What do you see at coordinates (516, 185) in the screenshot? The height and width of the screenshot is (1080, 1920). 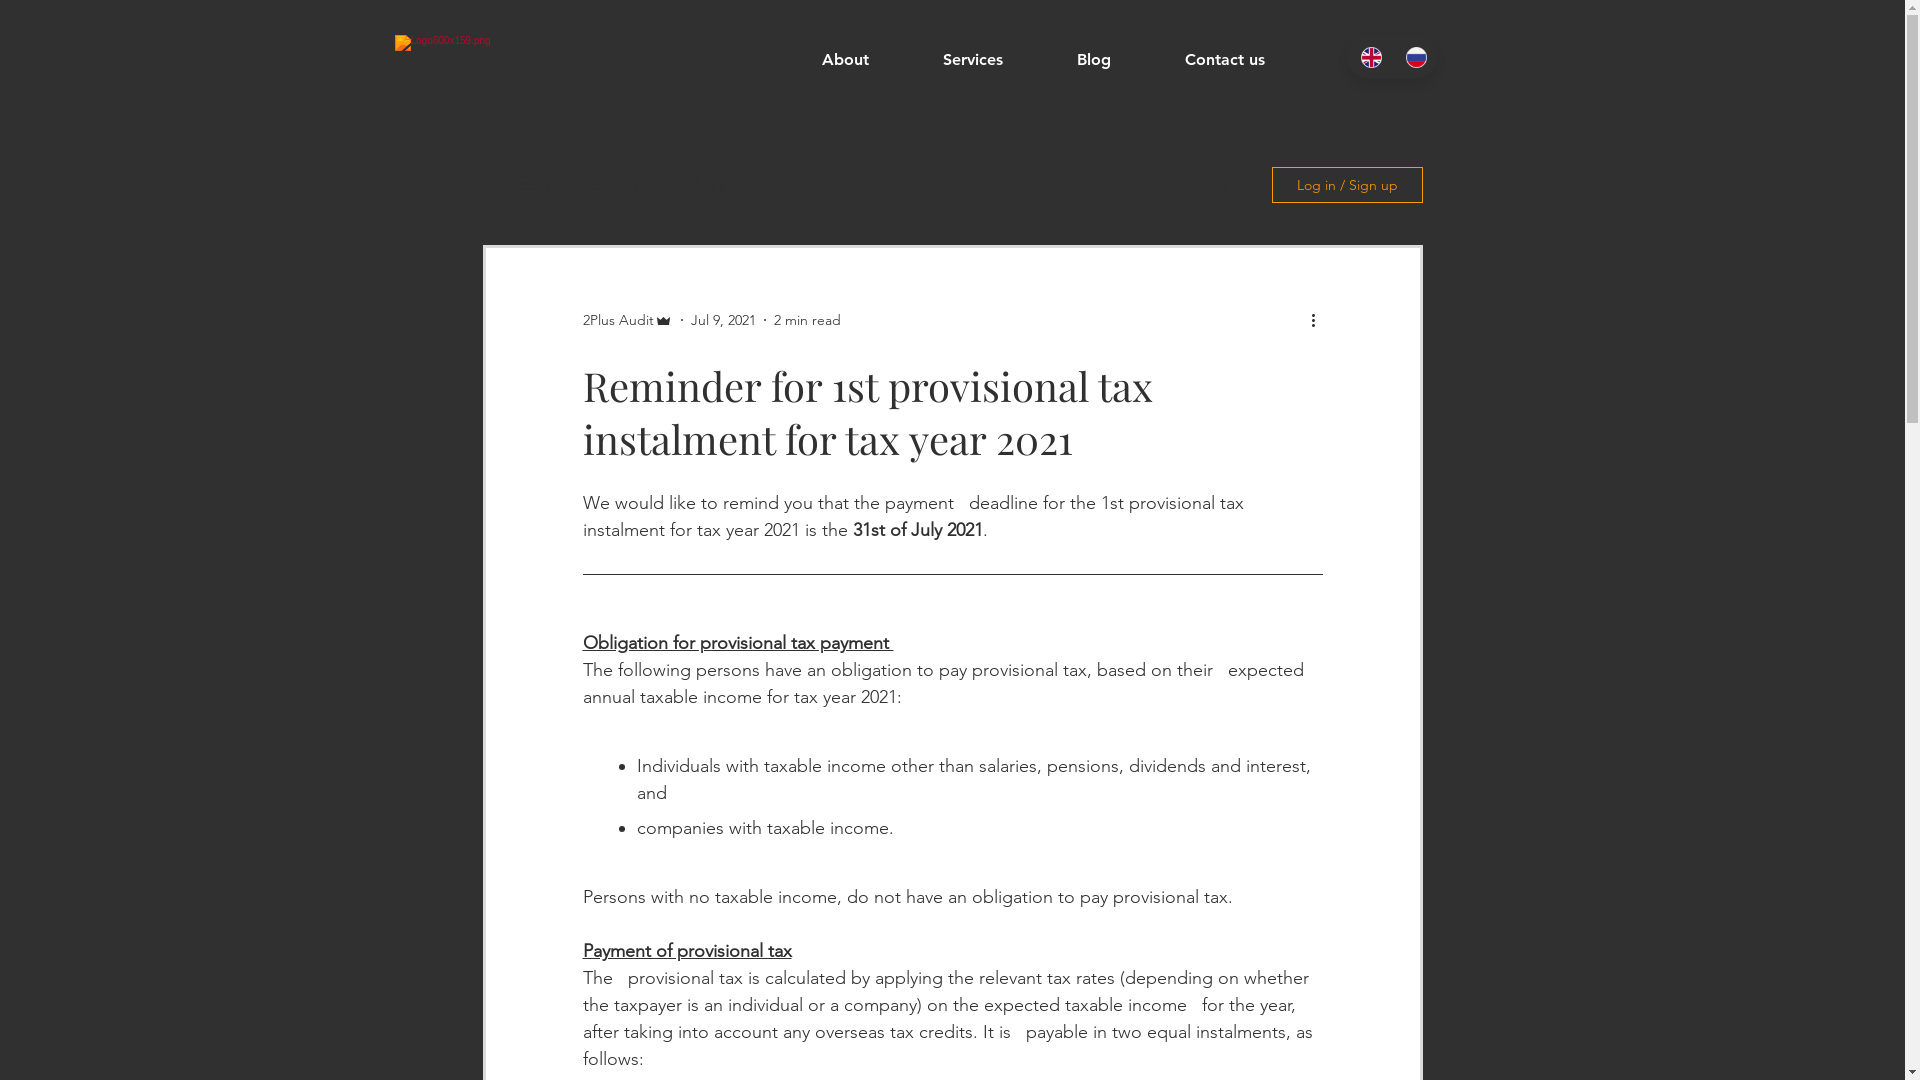 I see `All Posts` at bounding box center [516, 185].